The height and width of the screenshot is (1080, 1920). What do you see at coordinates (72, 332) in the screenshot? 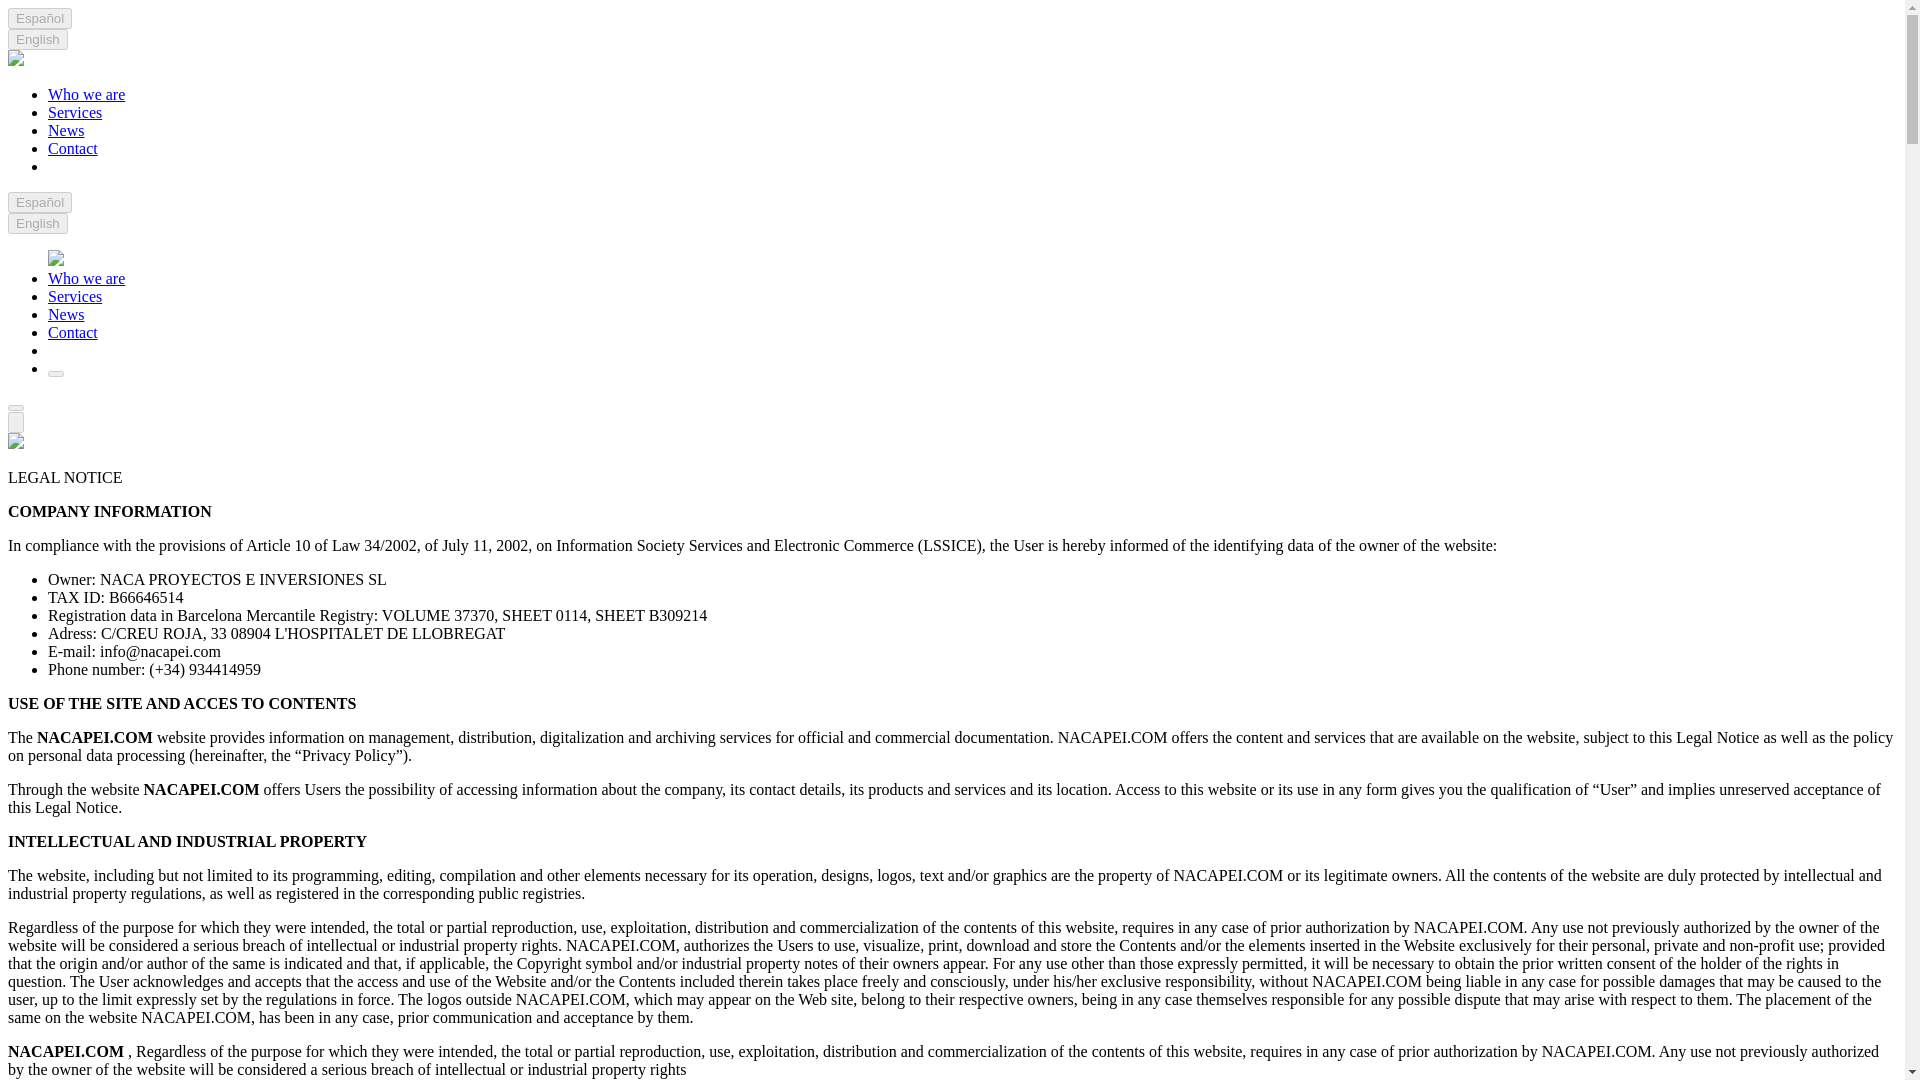
I see `Contact` at bounding box center [72, 332].